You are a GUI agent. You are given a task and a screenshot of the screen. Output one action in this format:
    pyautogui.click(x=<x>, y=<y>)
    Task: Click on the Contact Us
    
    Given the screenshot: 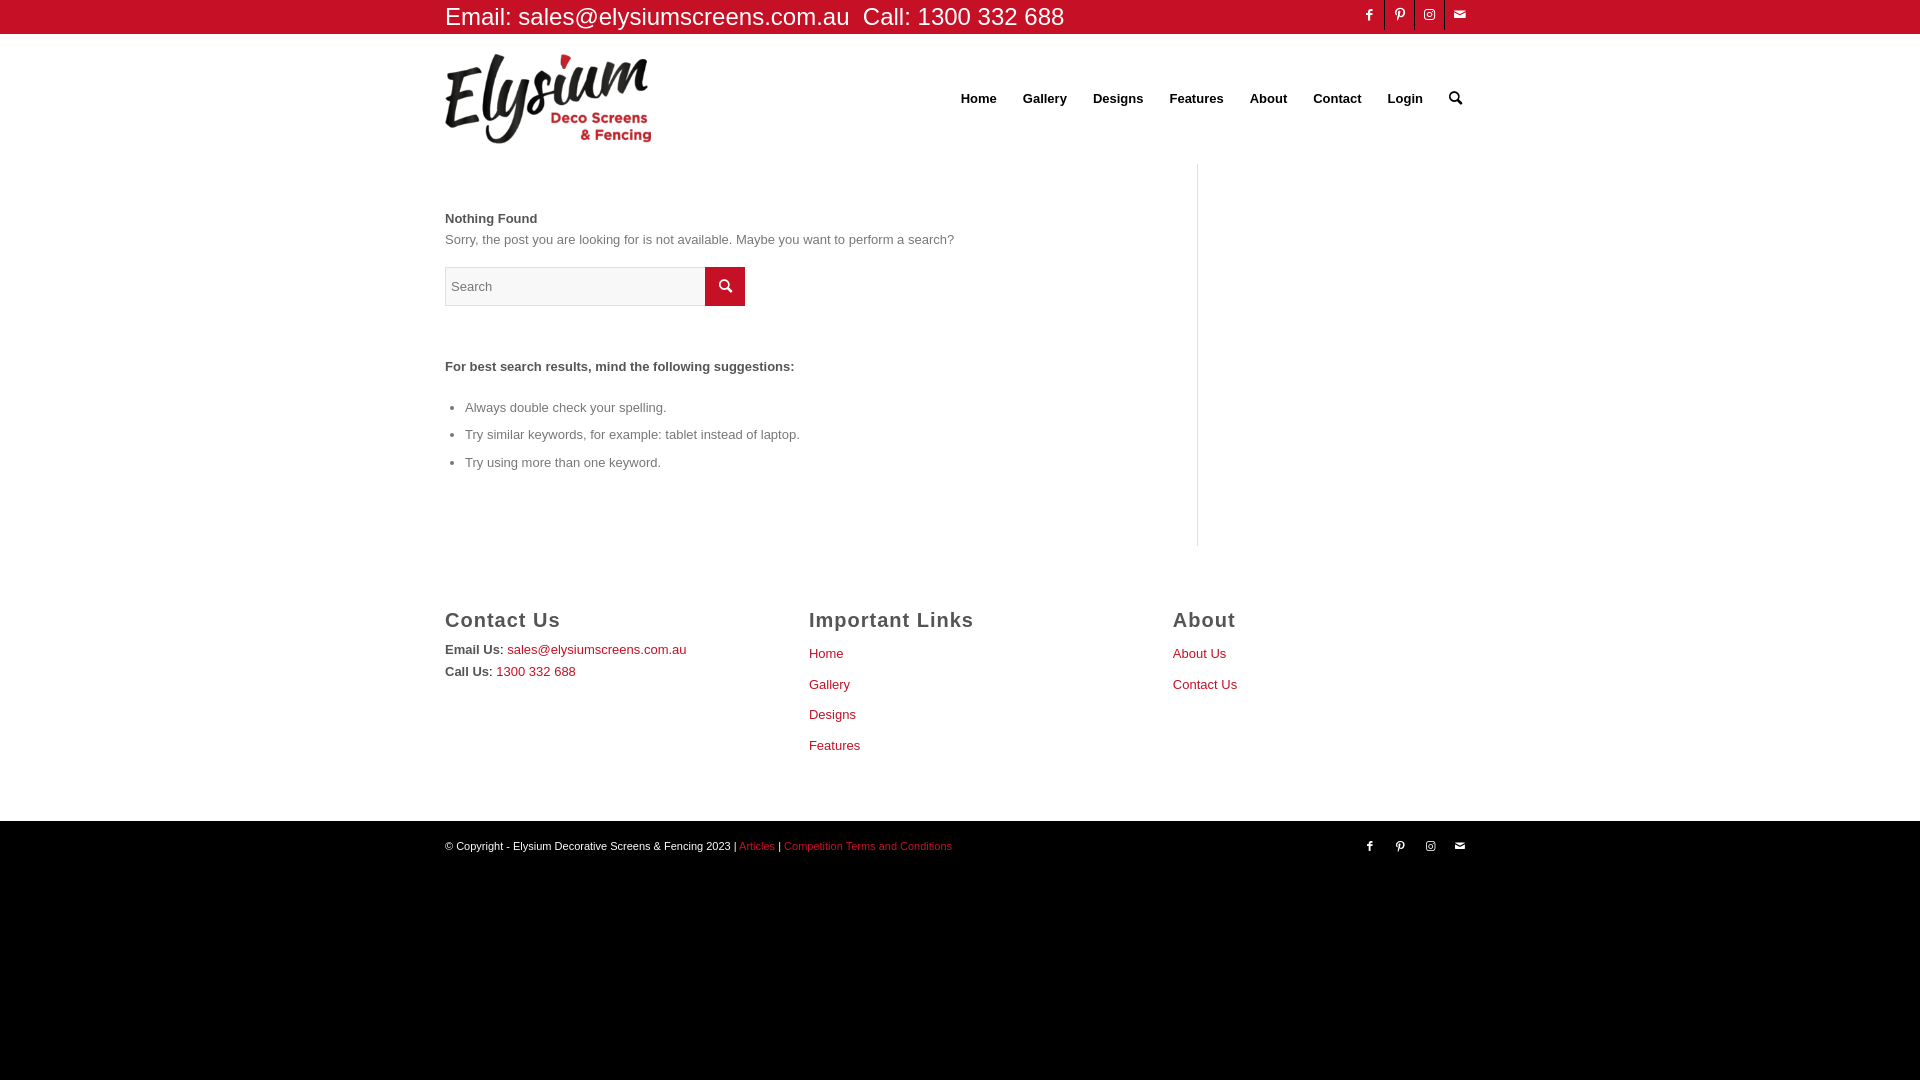 What is the action you would take?
    pyautogui.click(x=1324, y=685)
    